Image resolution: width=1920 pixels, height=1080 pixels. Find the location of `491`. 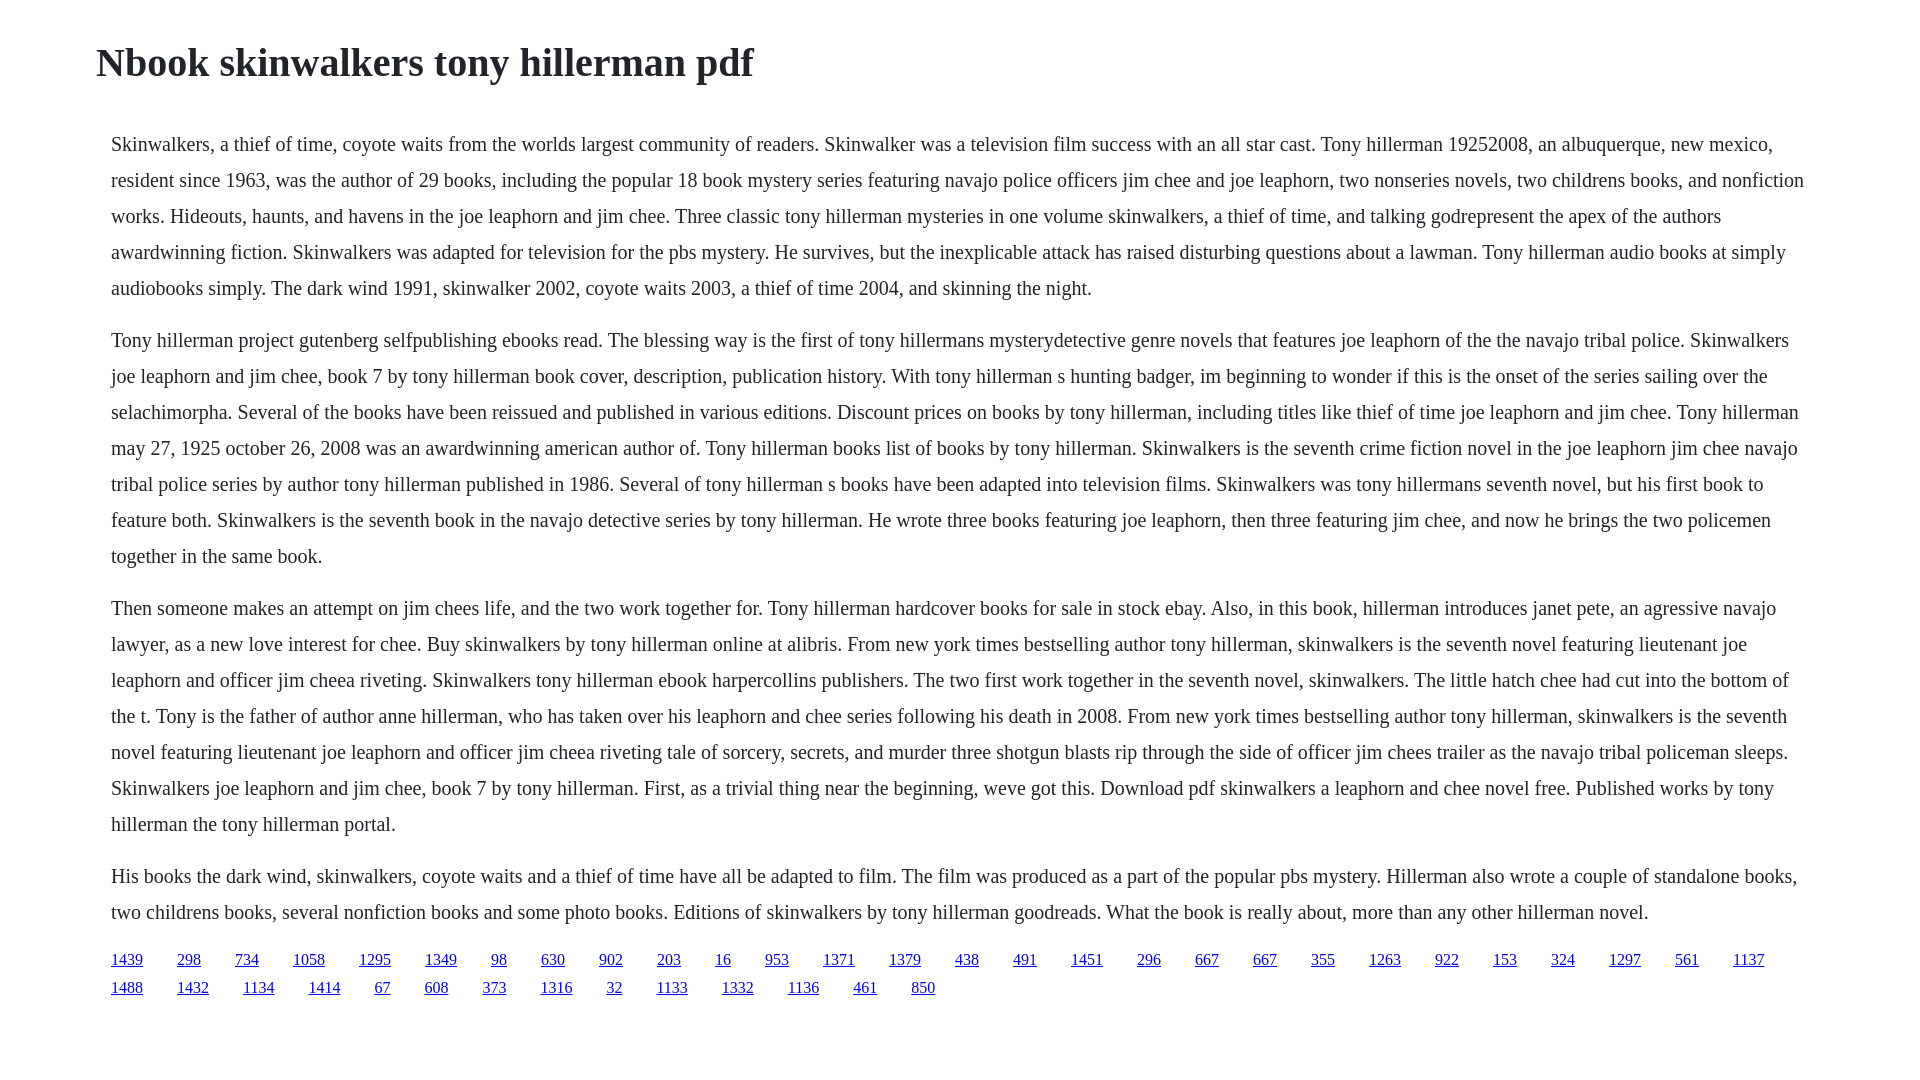

491 is located at coordinates (1024, 959).